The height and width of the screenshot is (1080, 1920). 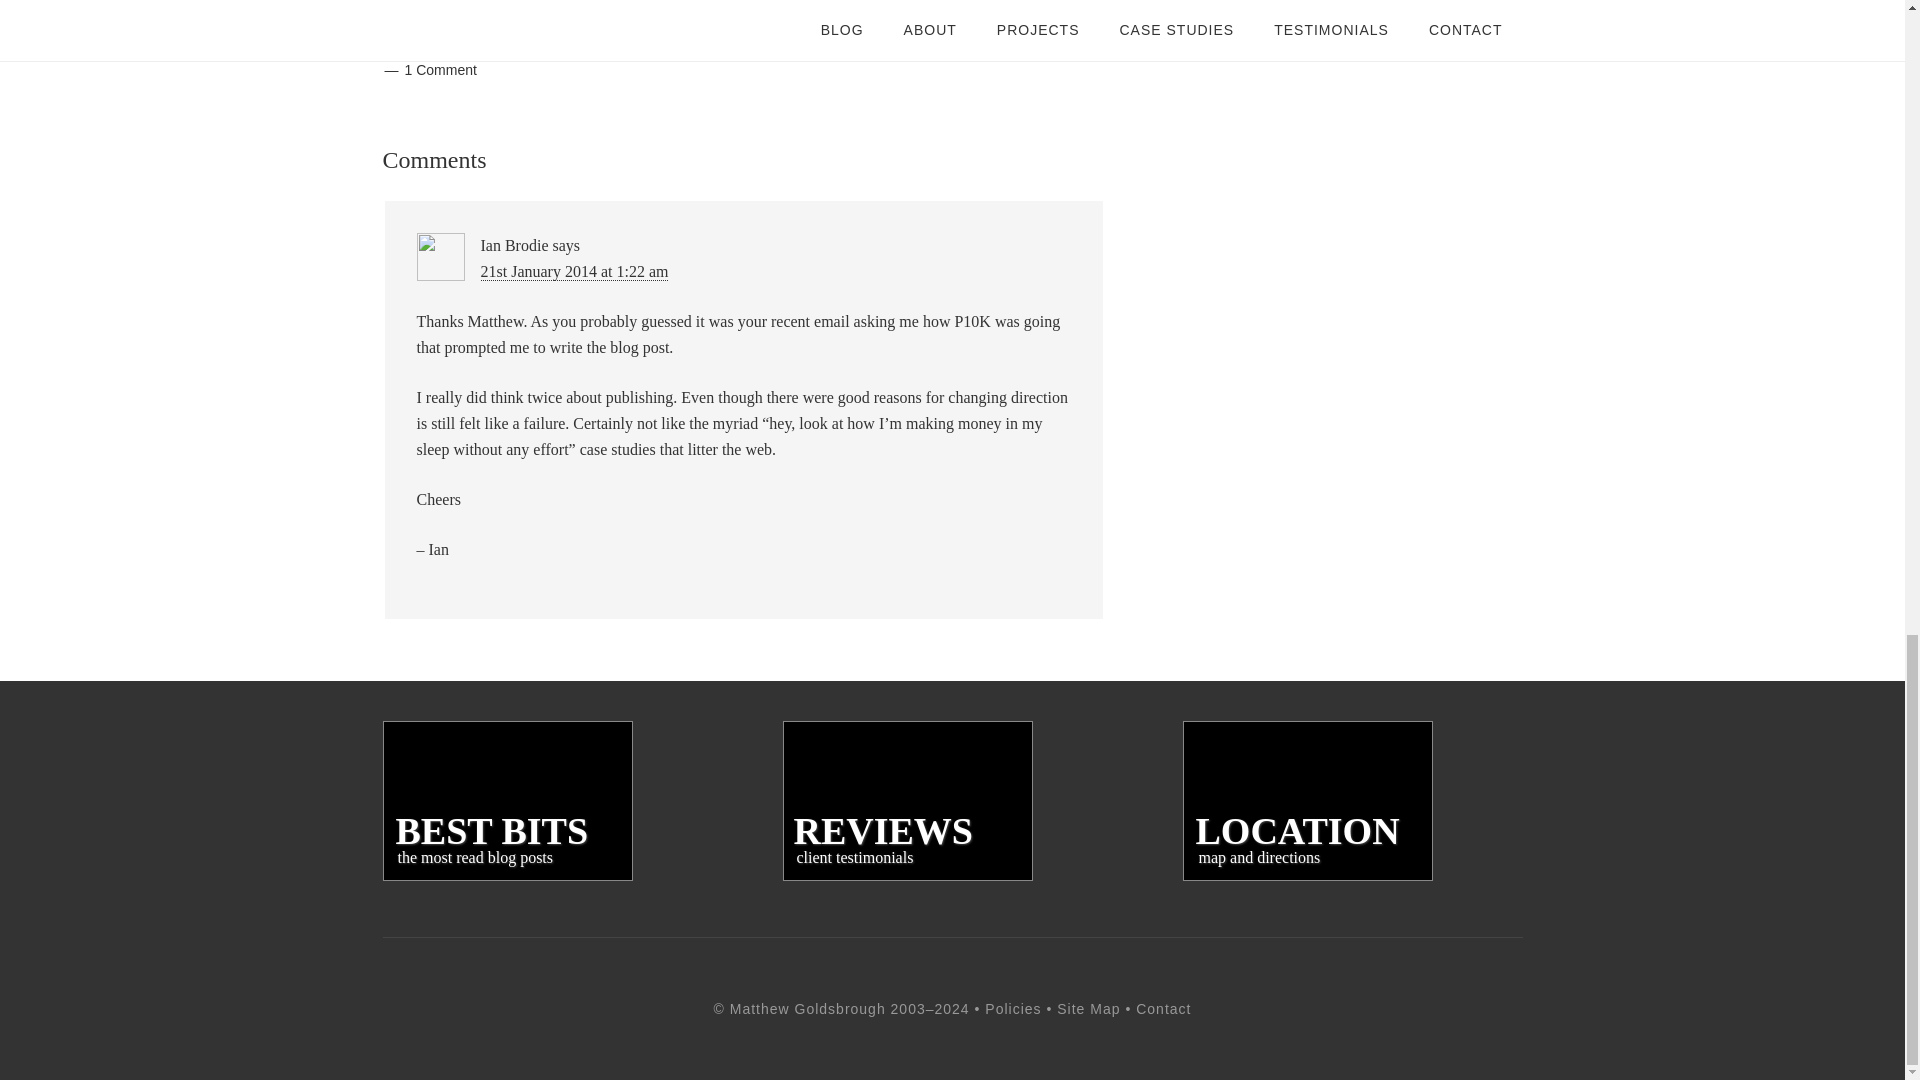 What do you see at coordinates (1088, 1009) in the screenshot?
I see `Site Map` at bounding box center [1088, 1009].